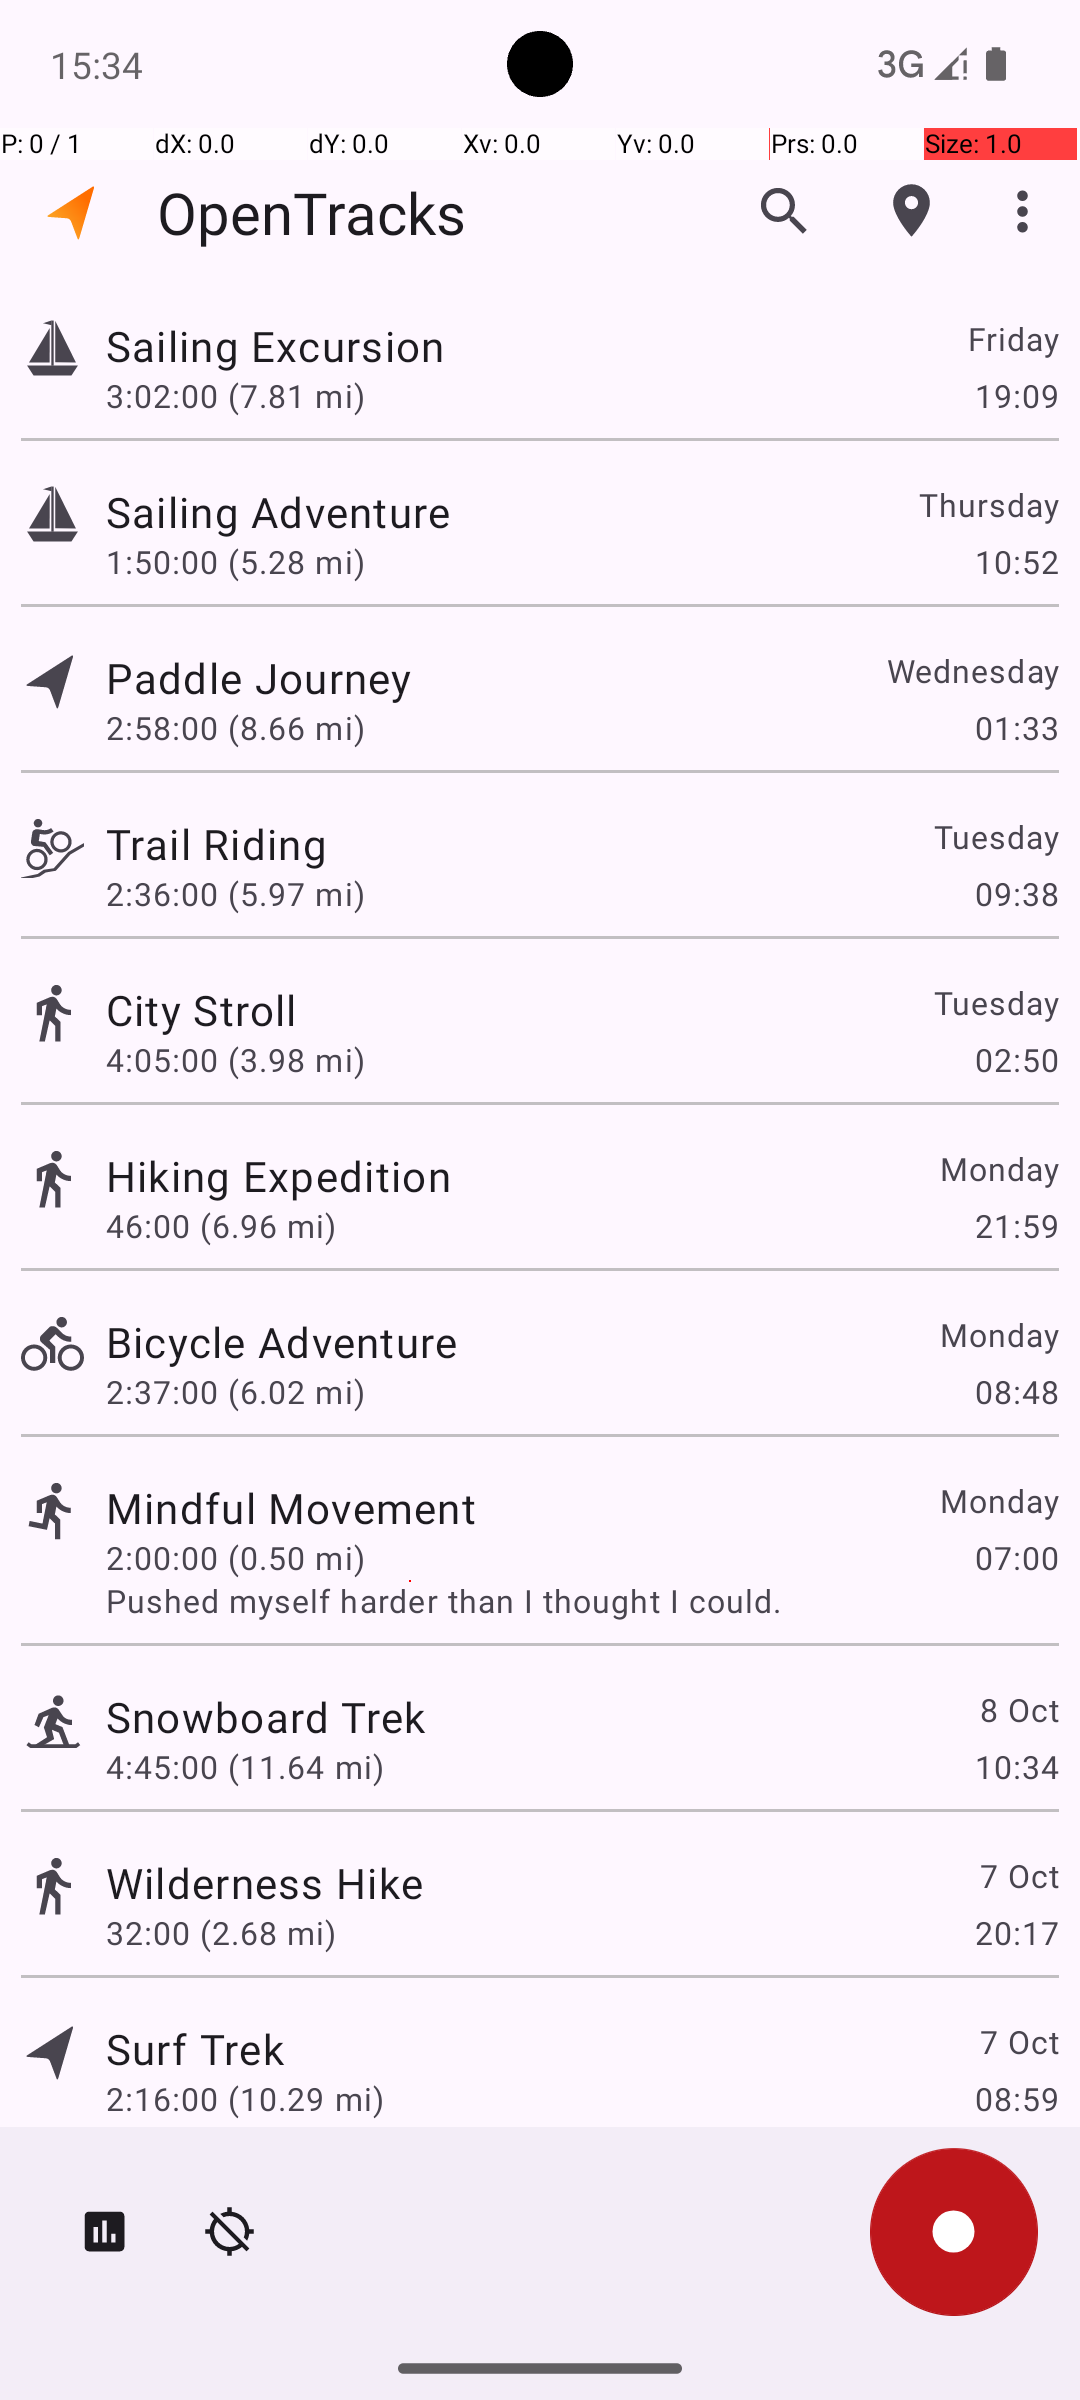  What do you see at coordinates (1016, 894) in the screenshot?
I see `09:38` at bounding box center [1016, 894].